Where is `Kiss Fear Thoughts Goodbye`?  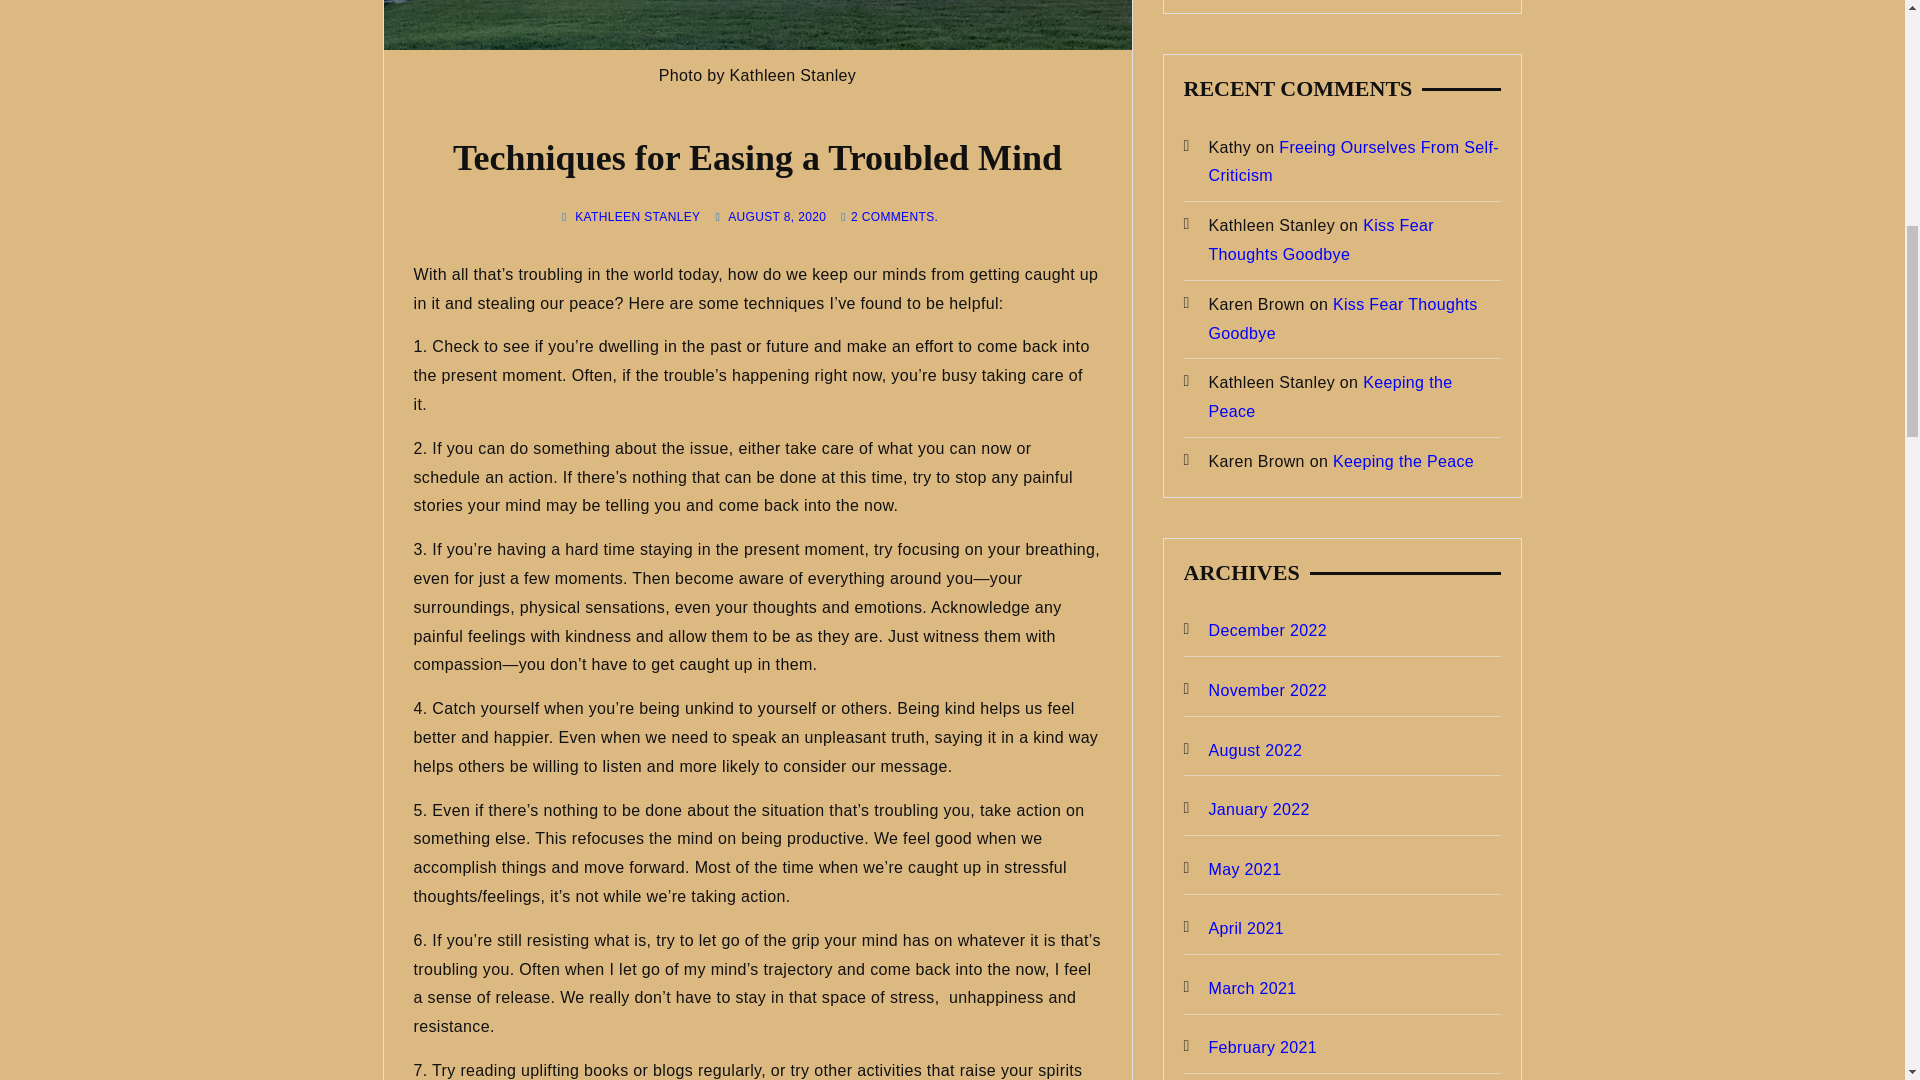 Kiss Fear Thoughts Goodbye is located at coordinates (1320, 240).